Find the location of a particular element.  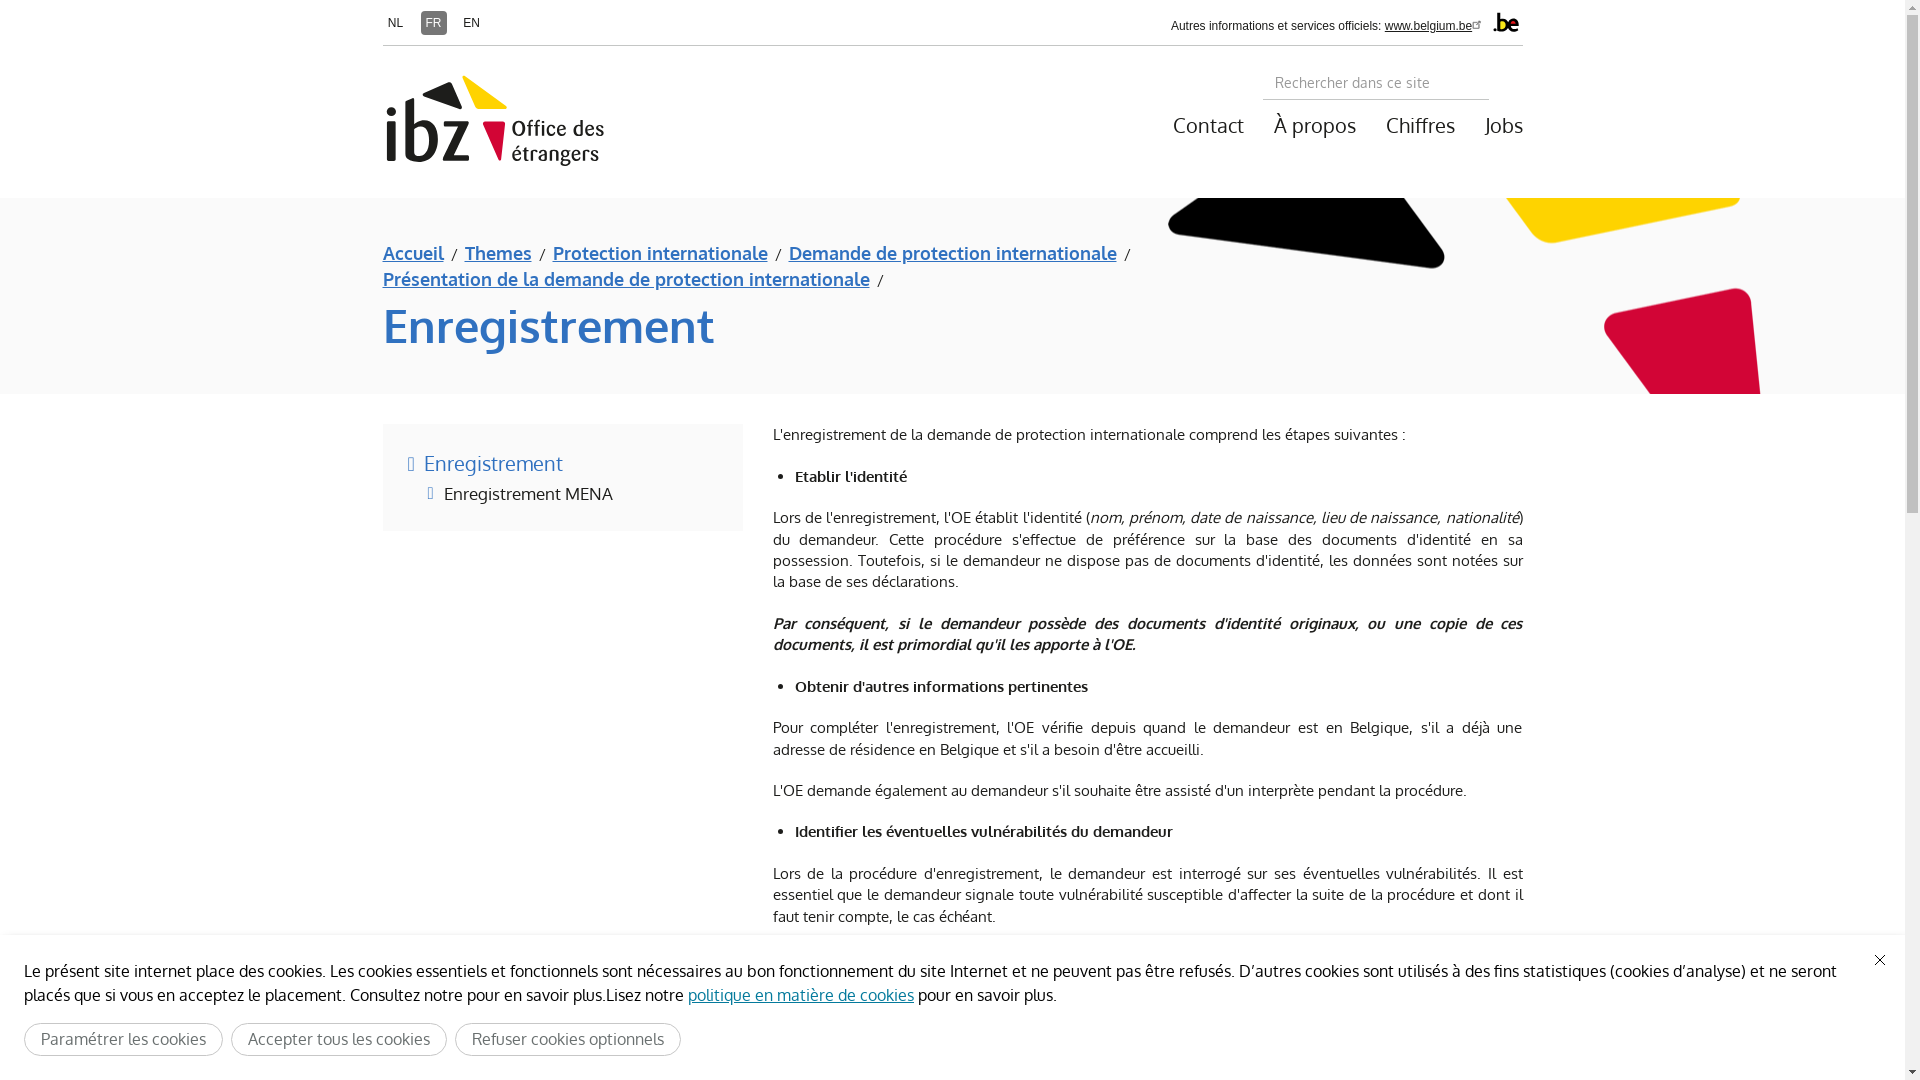

Themes is located at coordinates (498, 254).